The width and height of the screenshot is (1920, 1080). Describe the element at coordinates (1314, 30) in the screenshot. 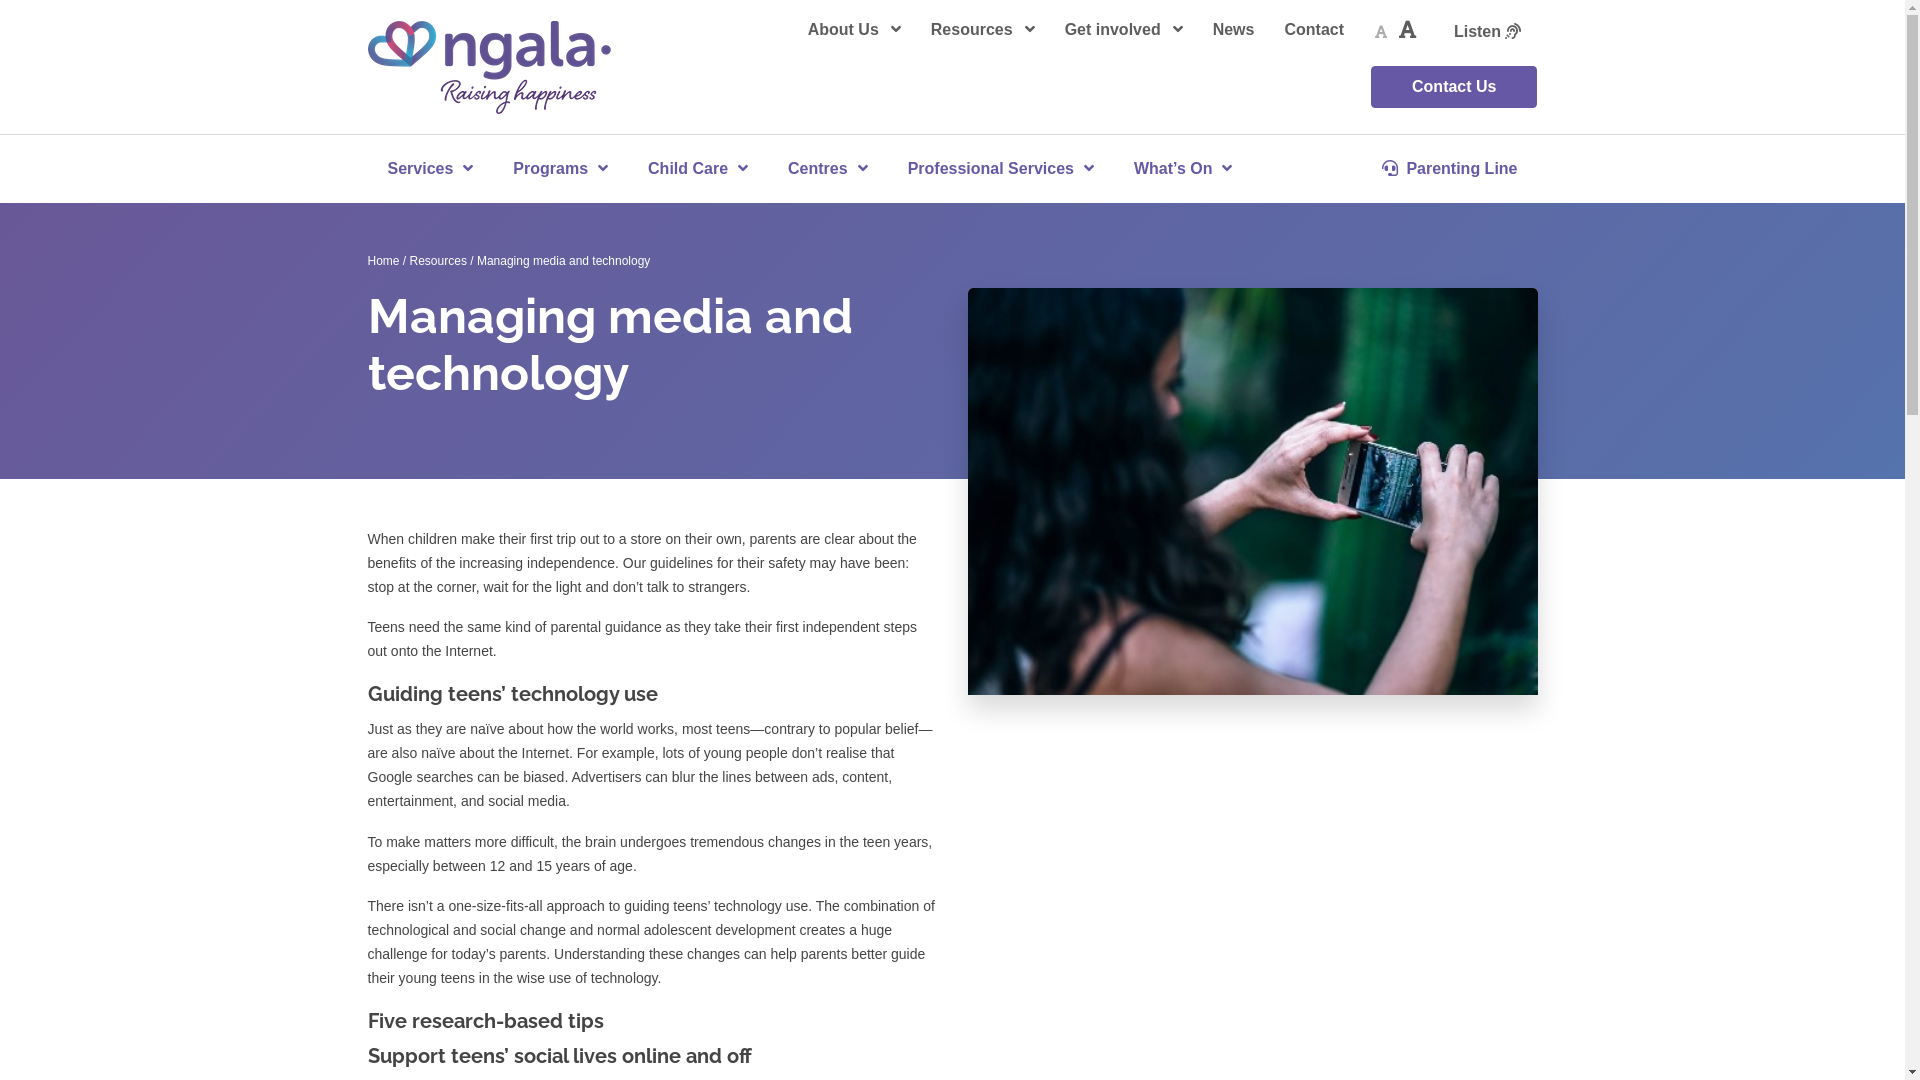

I see `Contact` at that location.